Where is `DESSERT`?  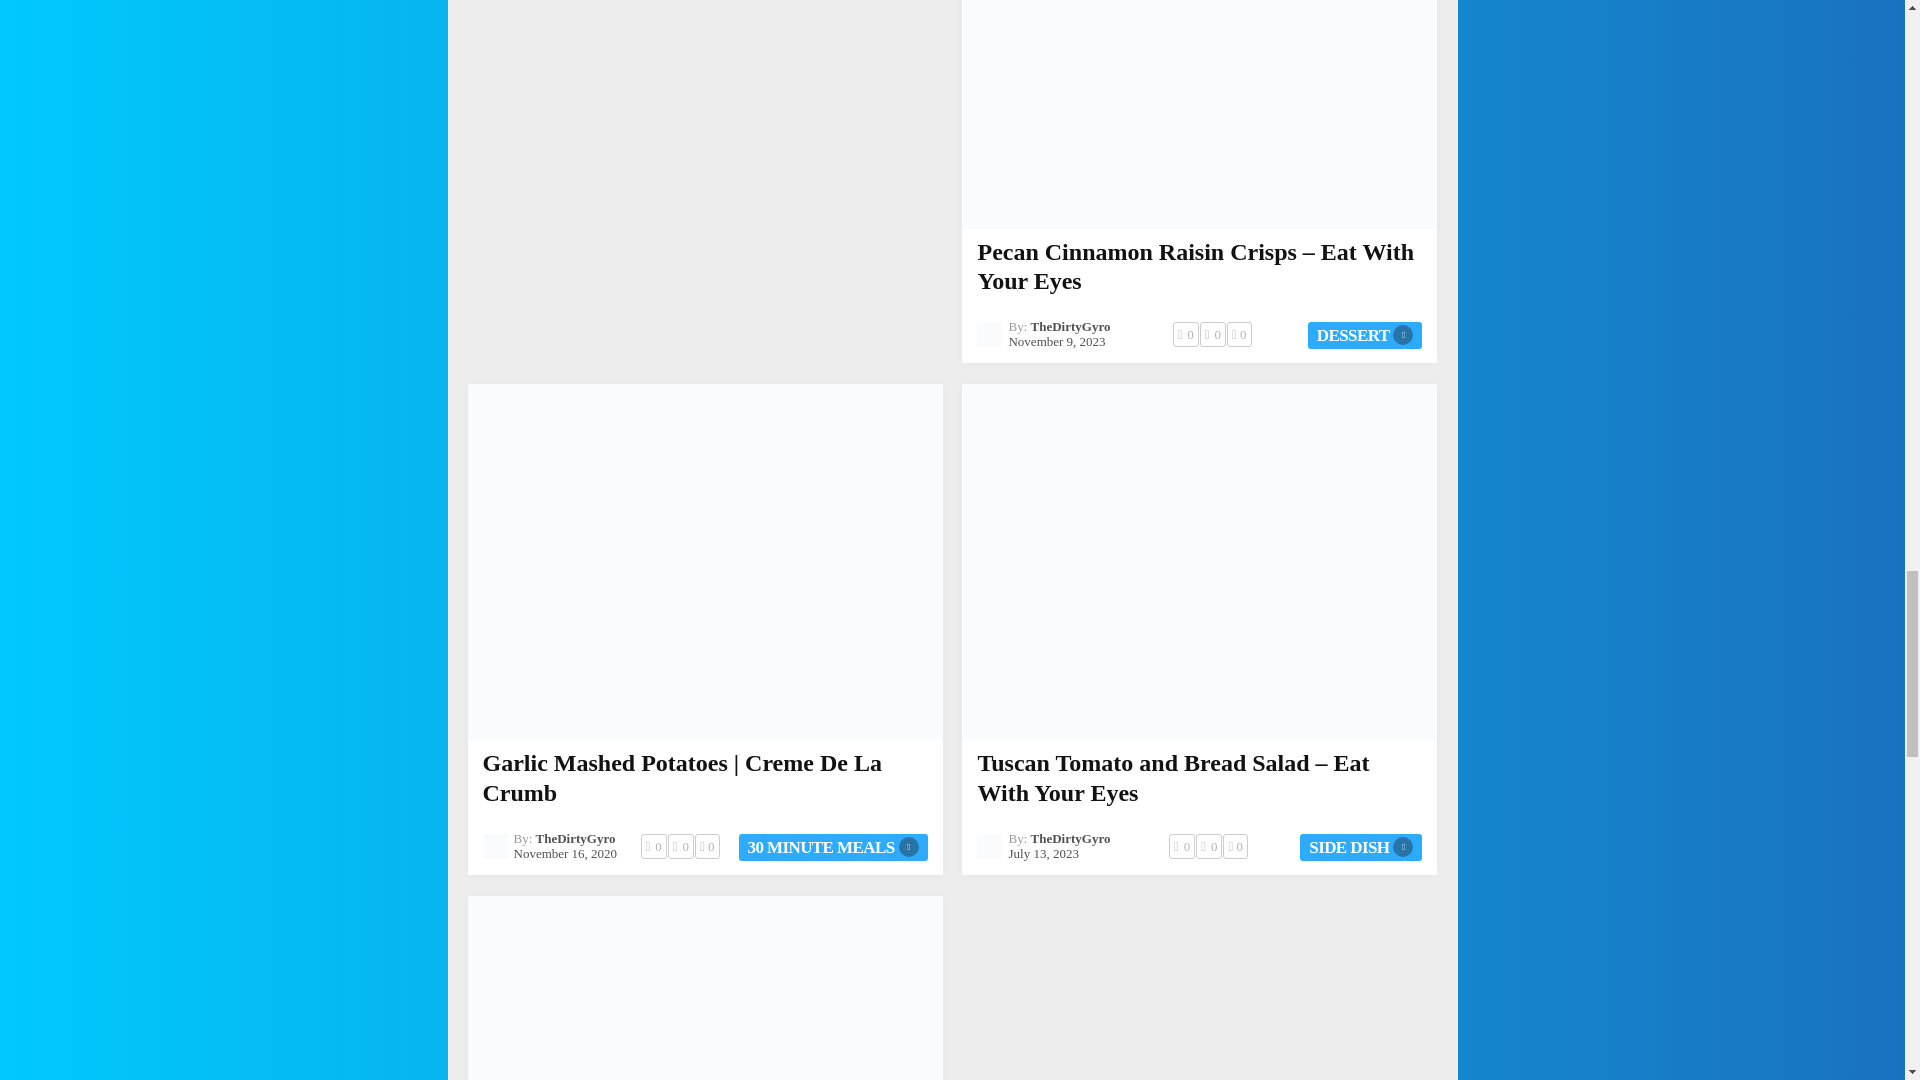
DESSERT is located at coordinates (1364, 334).